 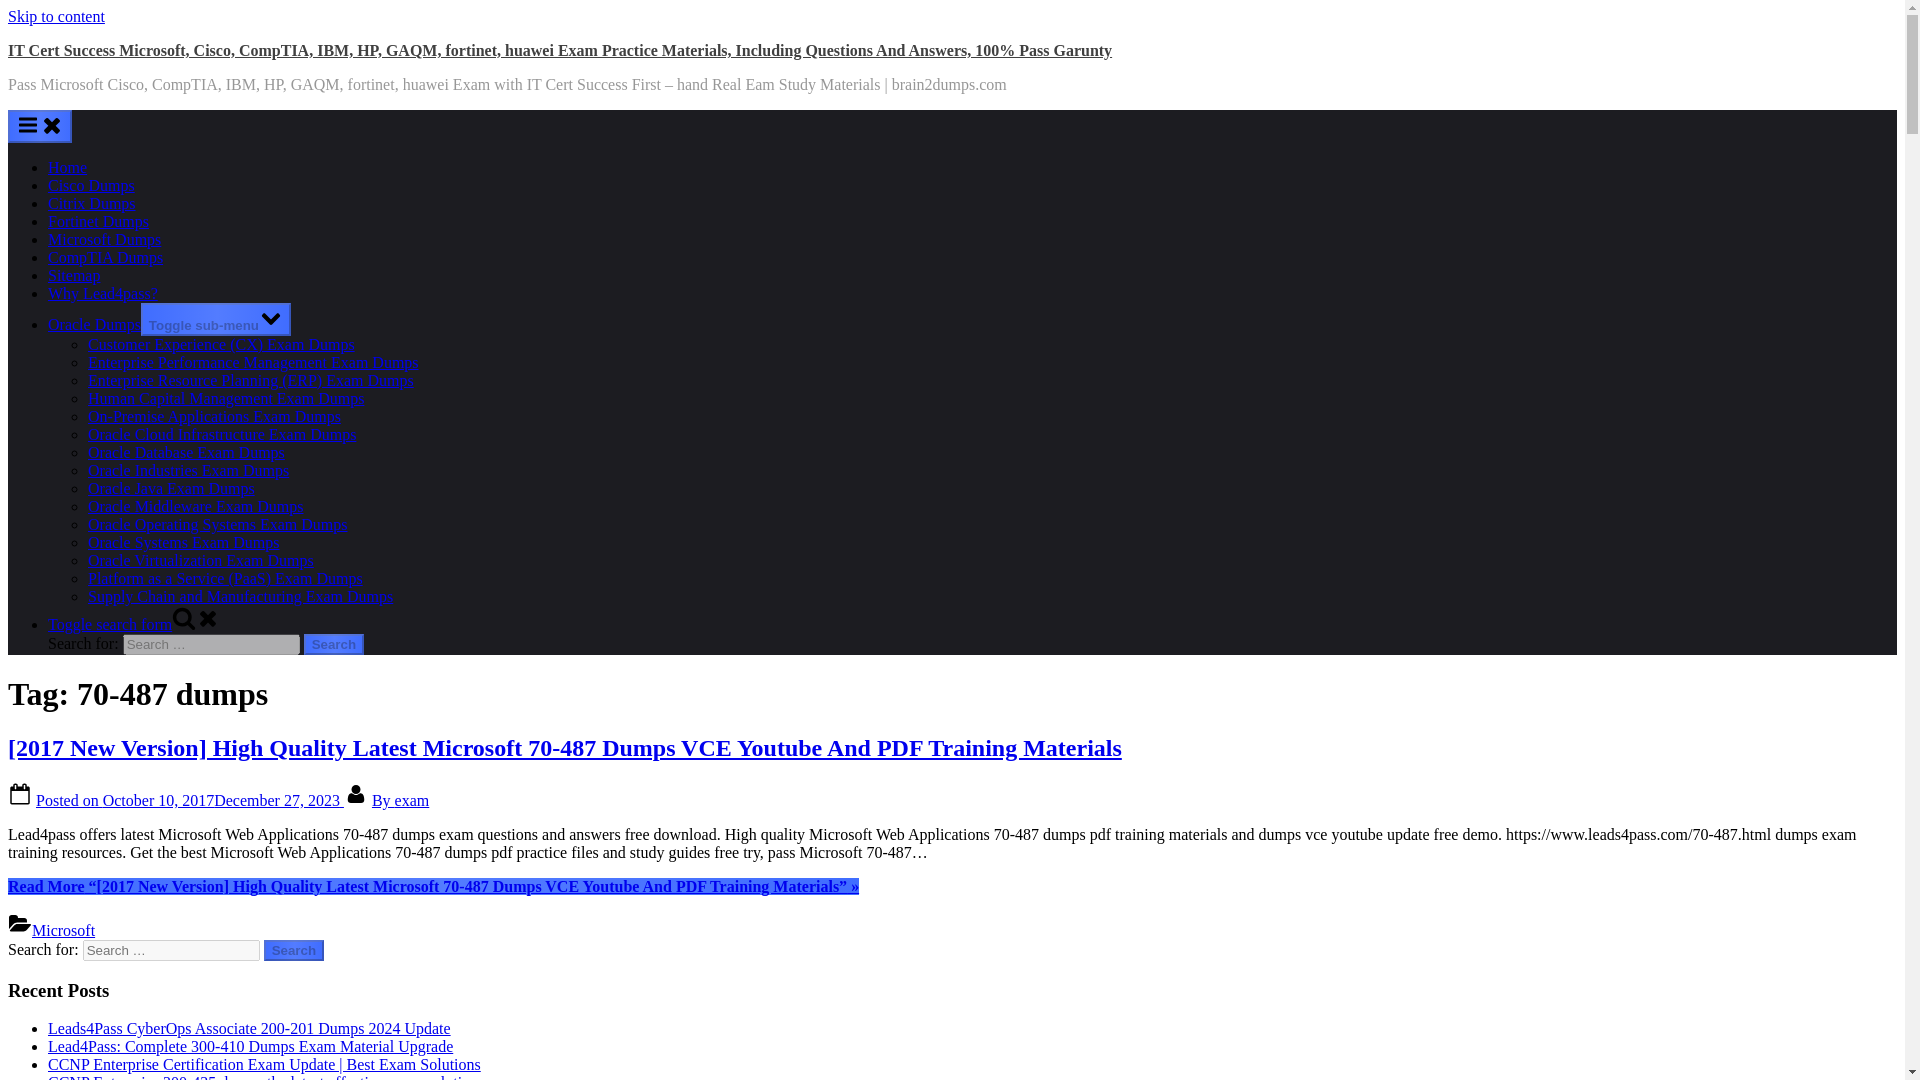 What do you see at coordinates (294, 950) in the screenshot?
I see `Search` at bounding box center [294, 950].